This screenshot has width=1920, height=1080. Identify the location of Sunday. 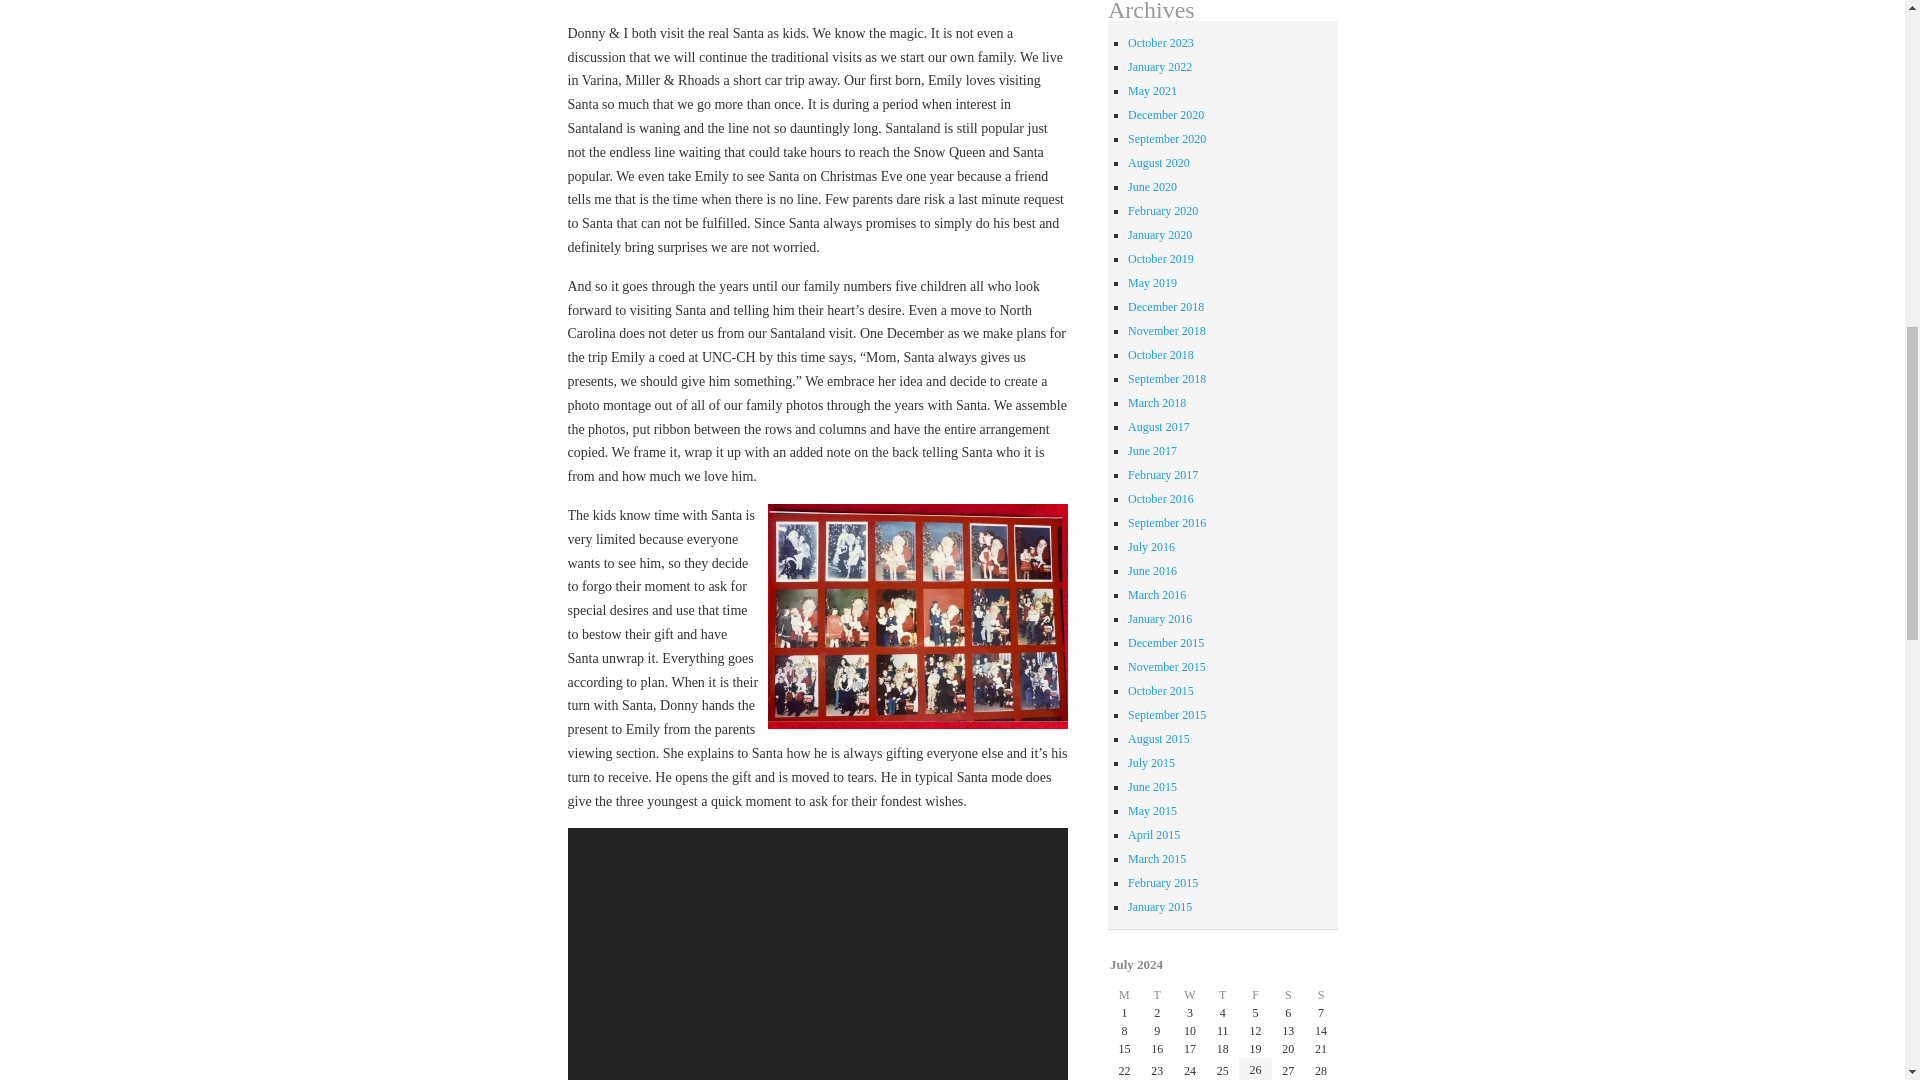
(1322, 995).